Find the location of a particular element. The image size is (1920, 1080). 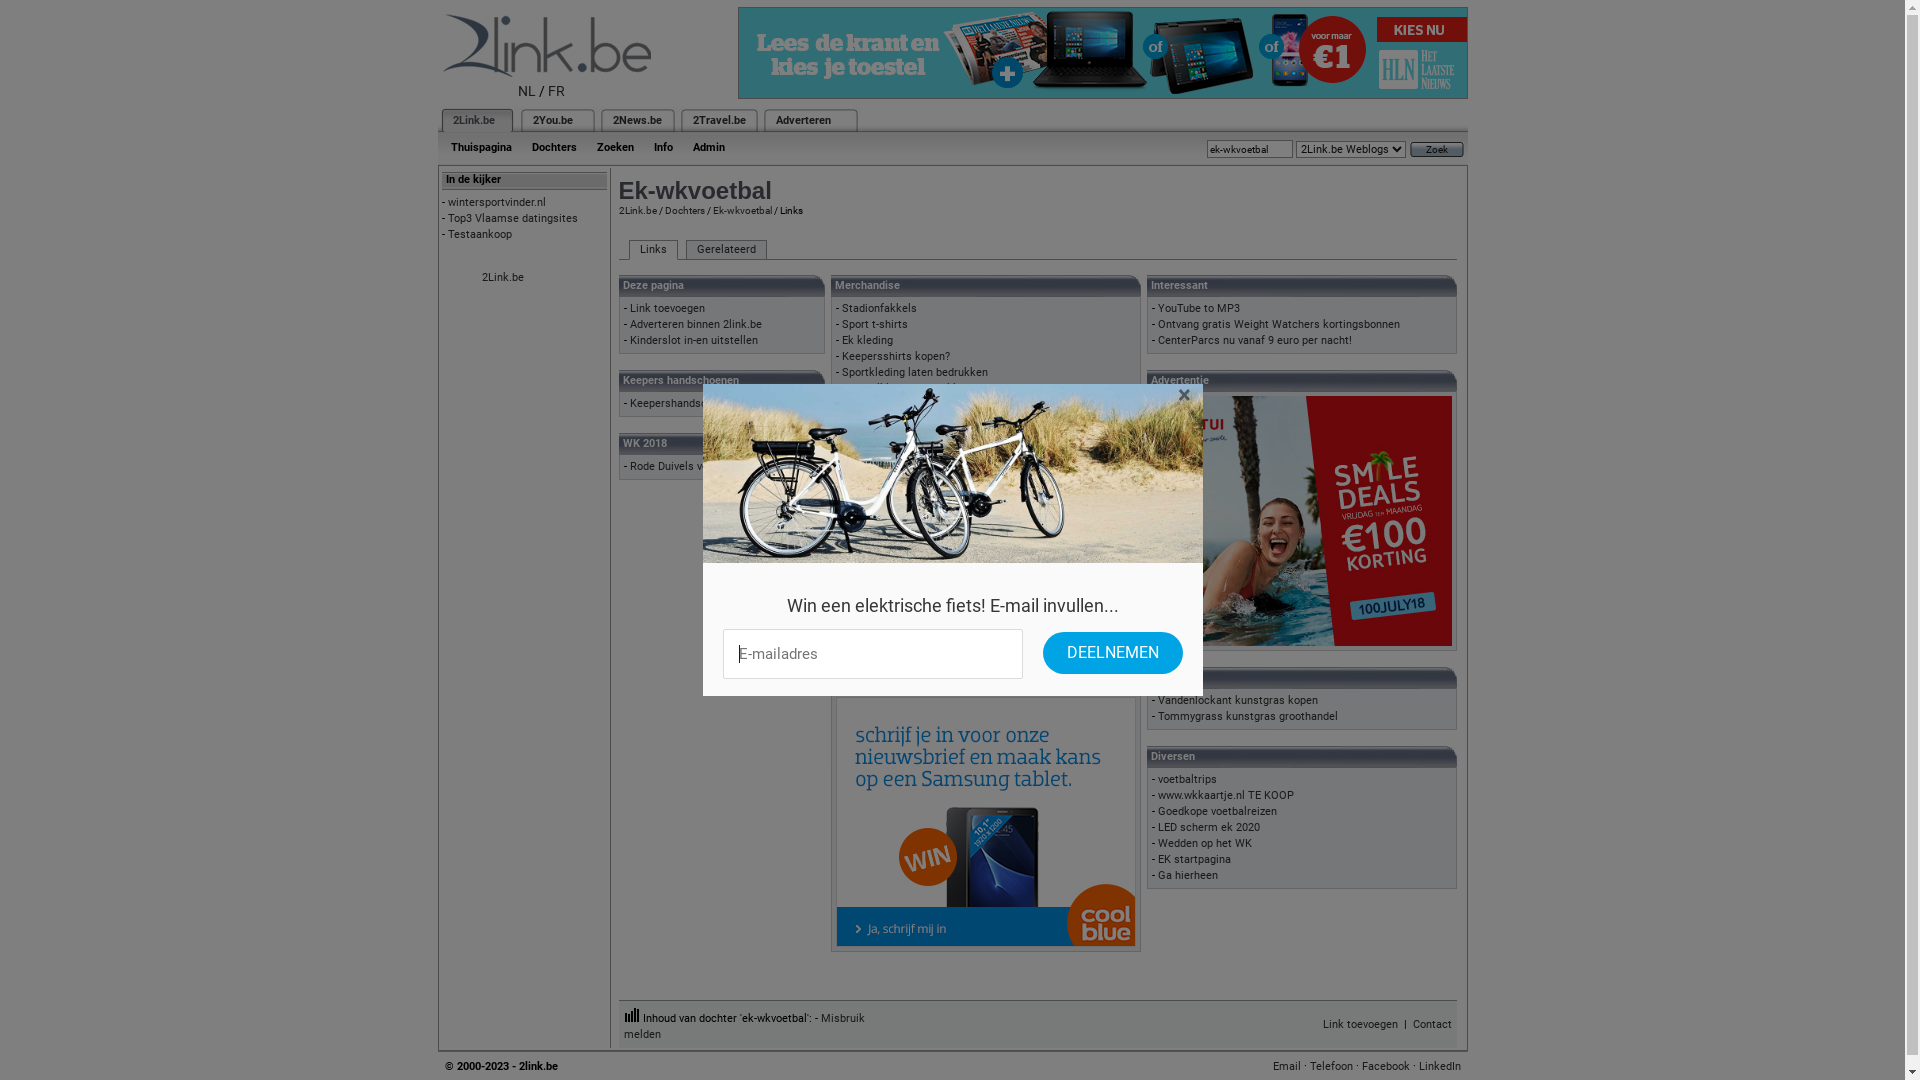

Ek-wkvoetbal is located at coordinates (742, 210).